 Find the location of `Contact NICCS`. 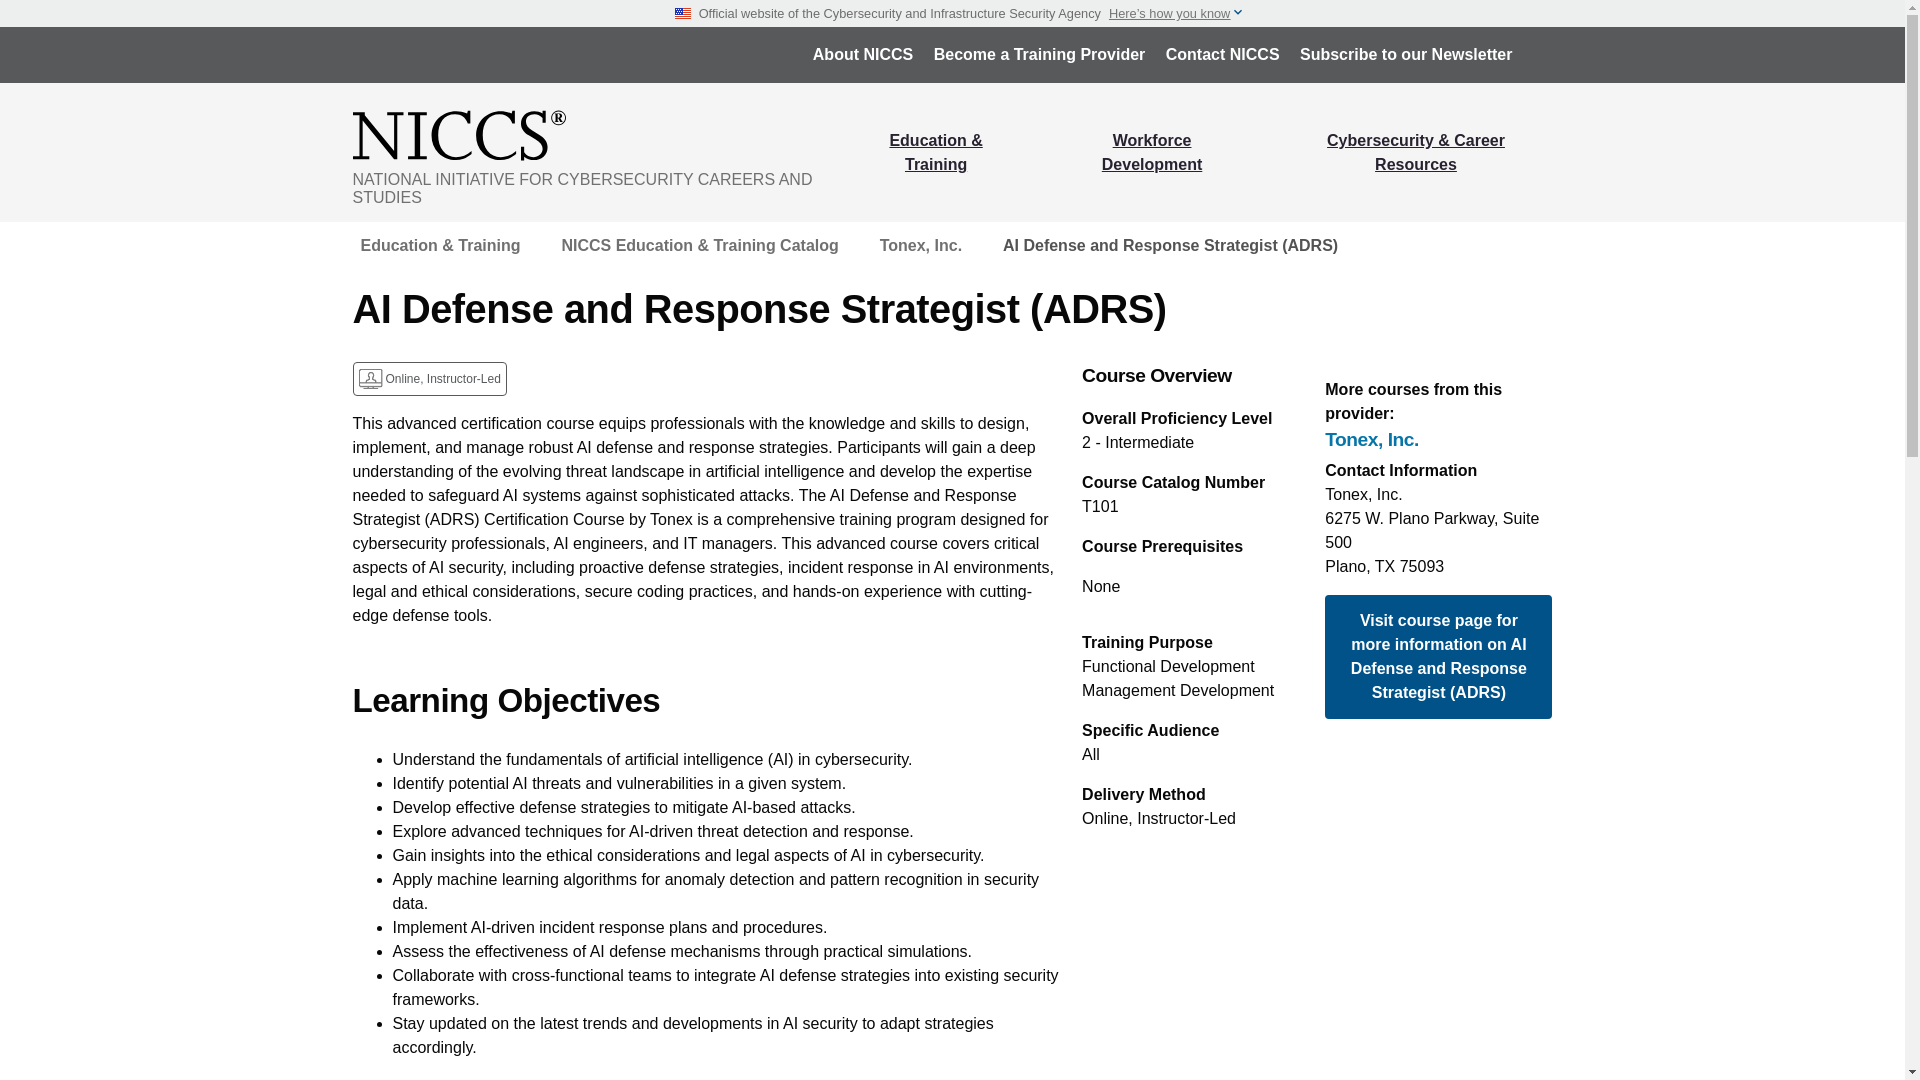

Contact NICCS is located at coordinates (1222, 54).